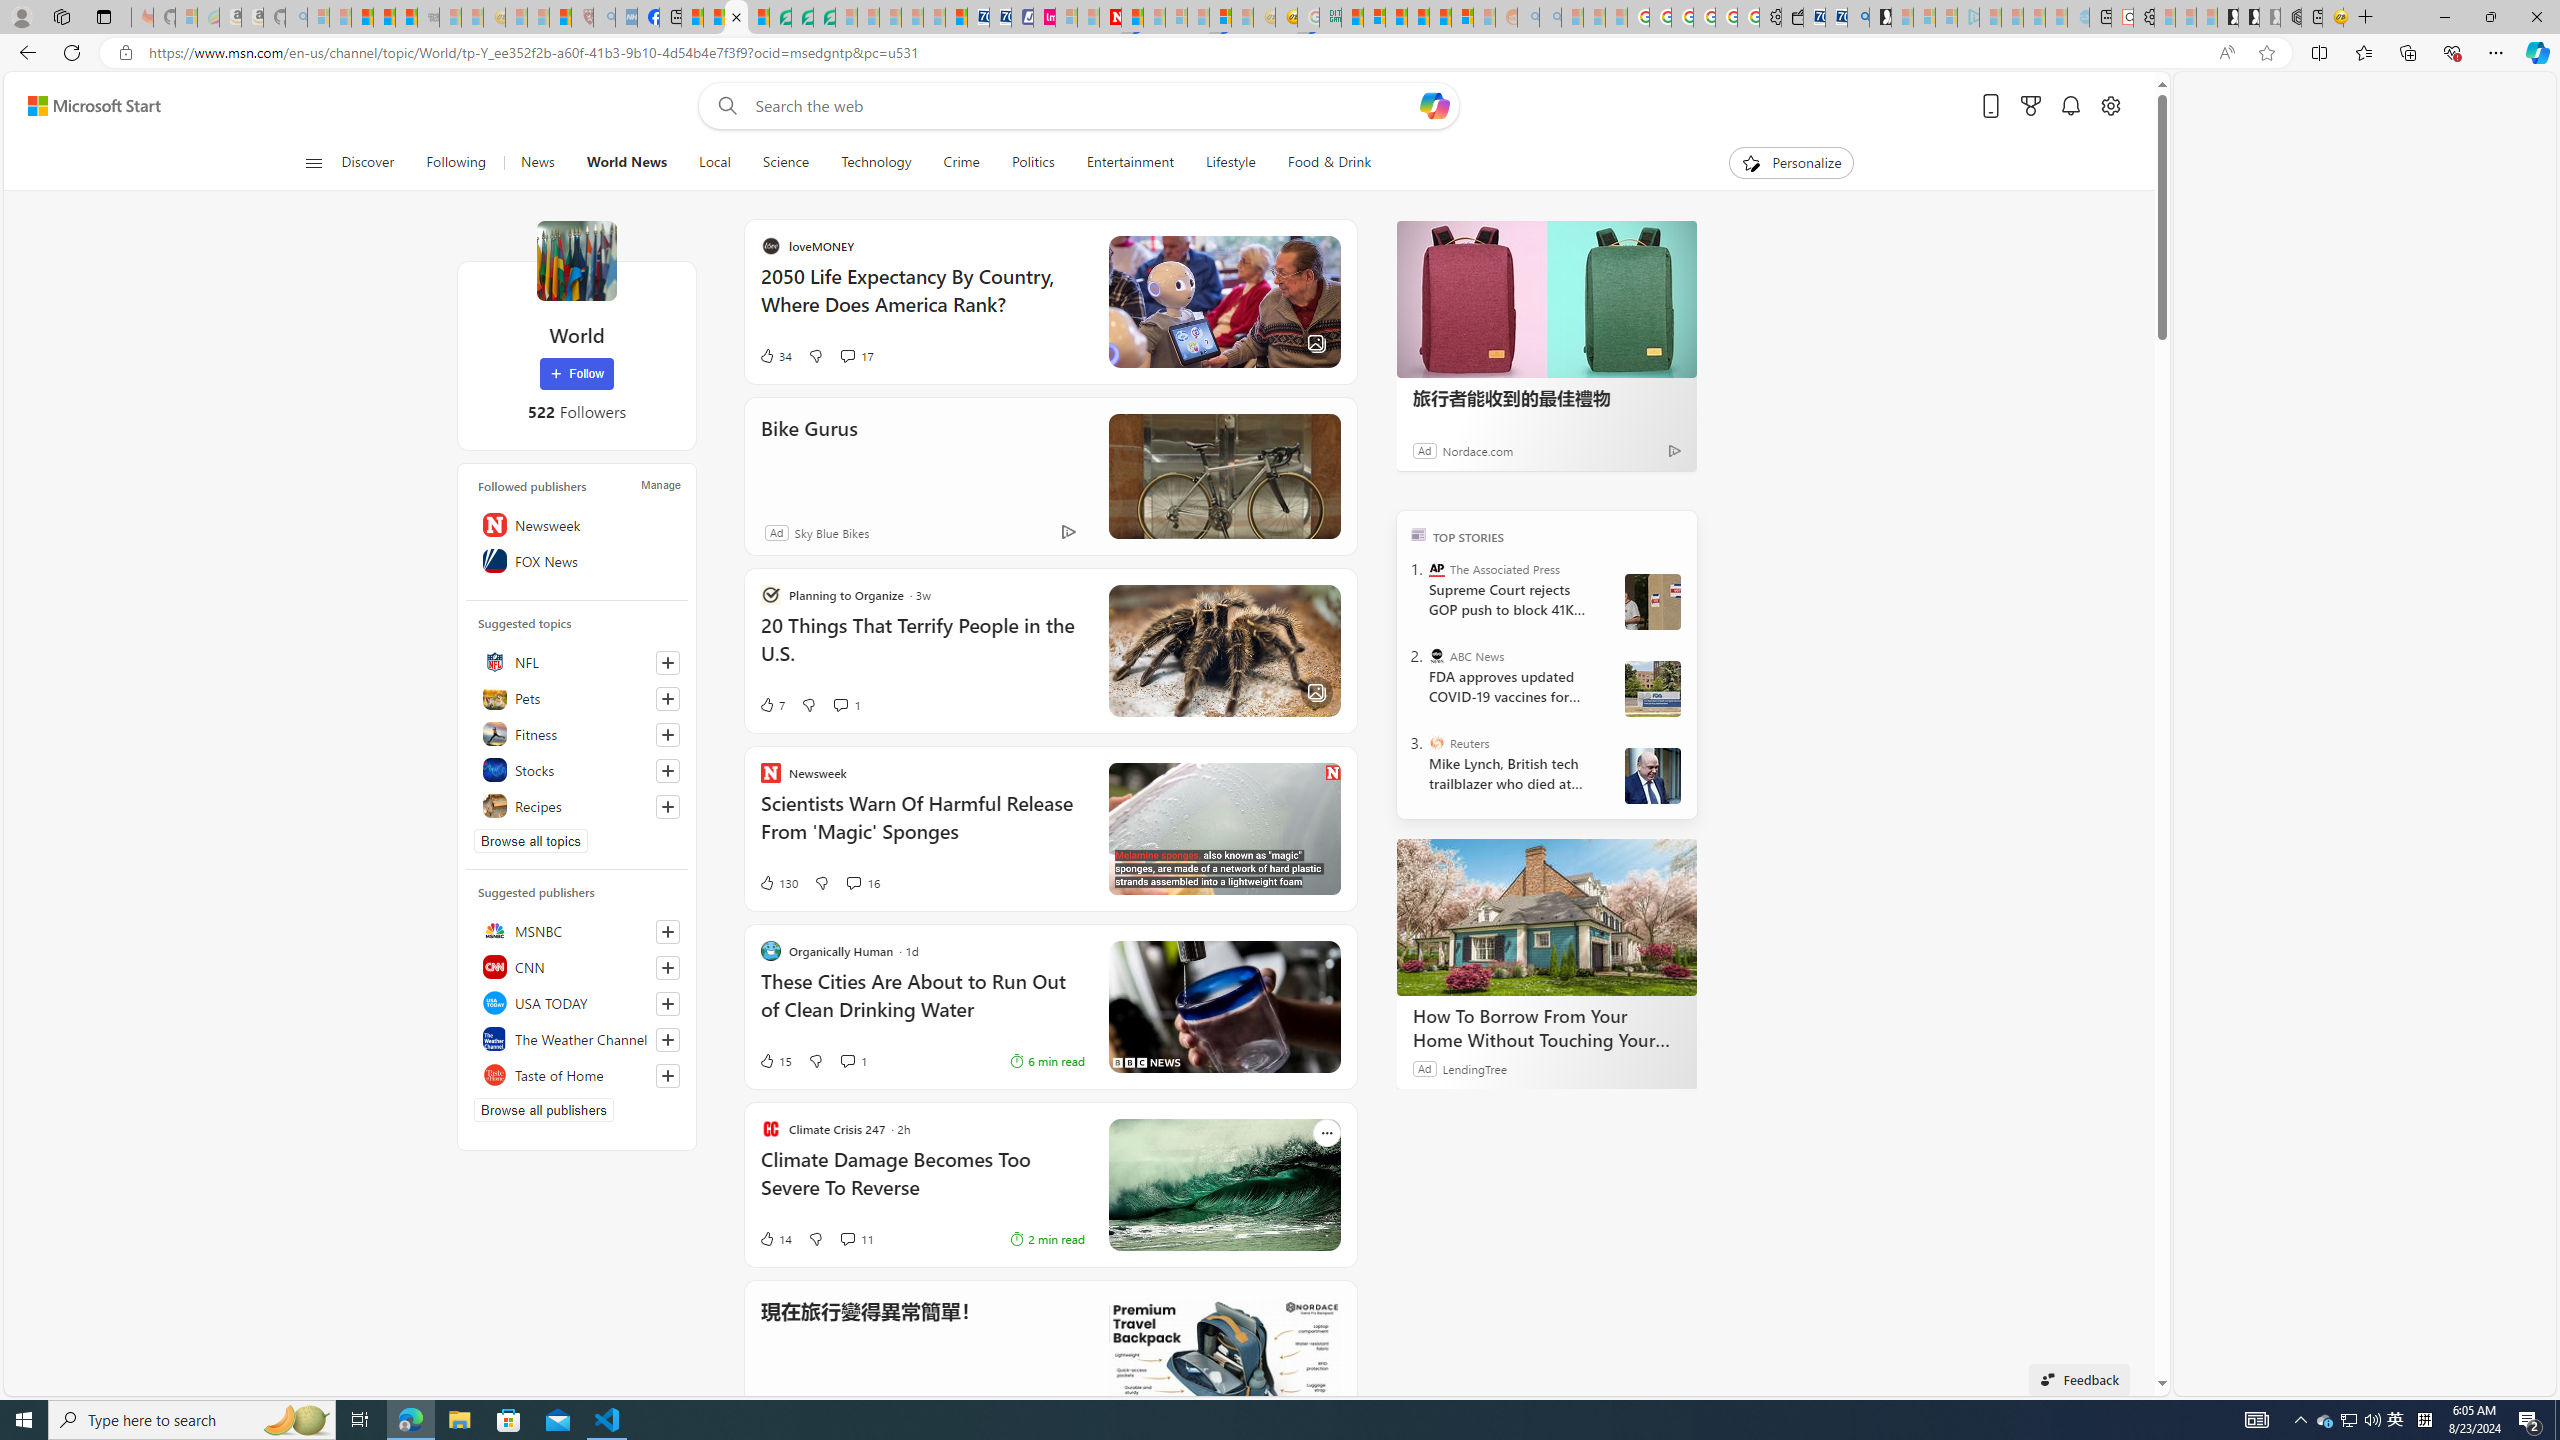  What do you see at coordinates (1436, 656) in the screenshot?
I see `ABC News` at bounding box center [1436, 656].